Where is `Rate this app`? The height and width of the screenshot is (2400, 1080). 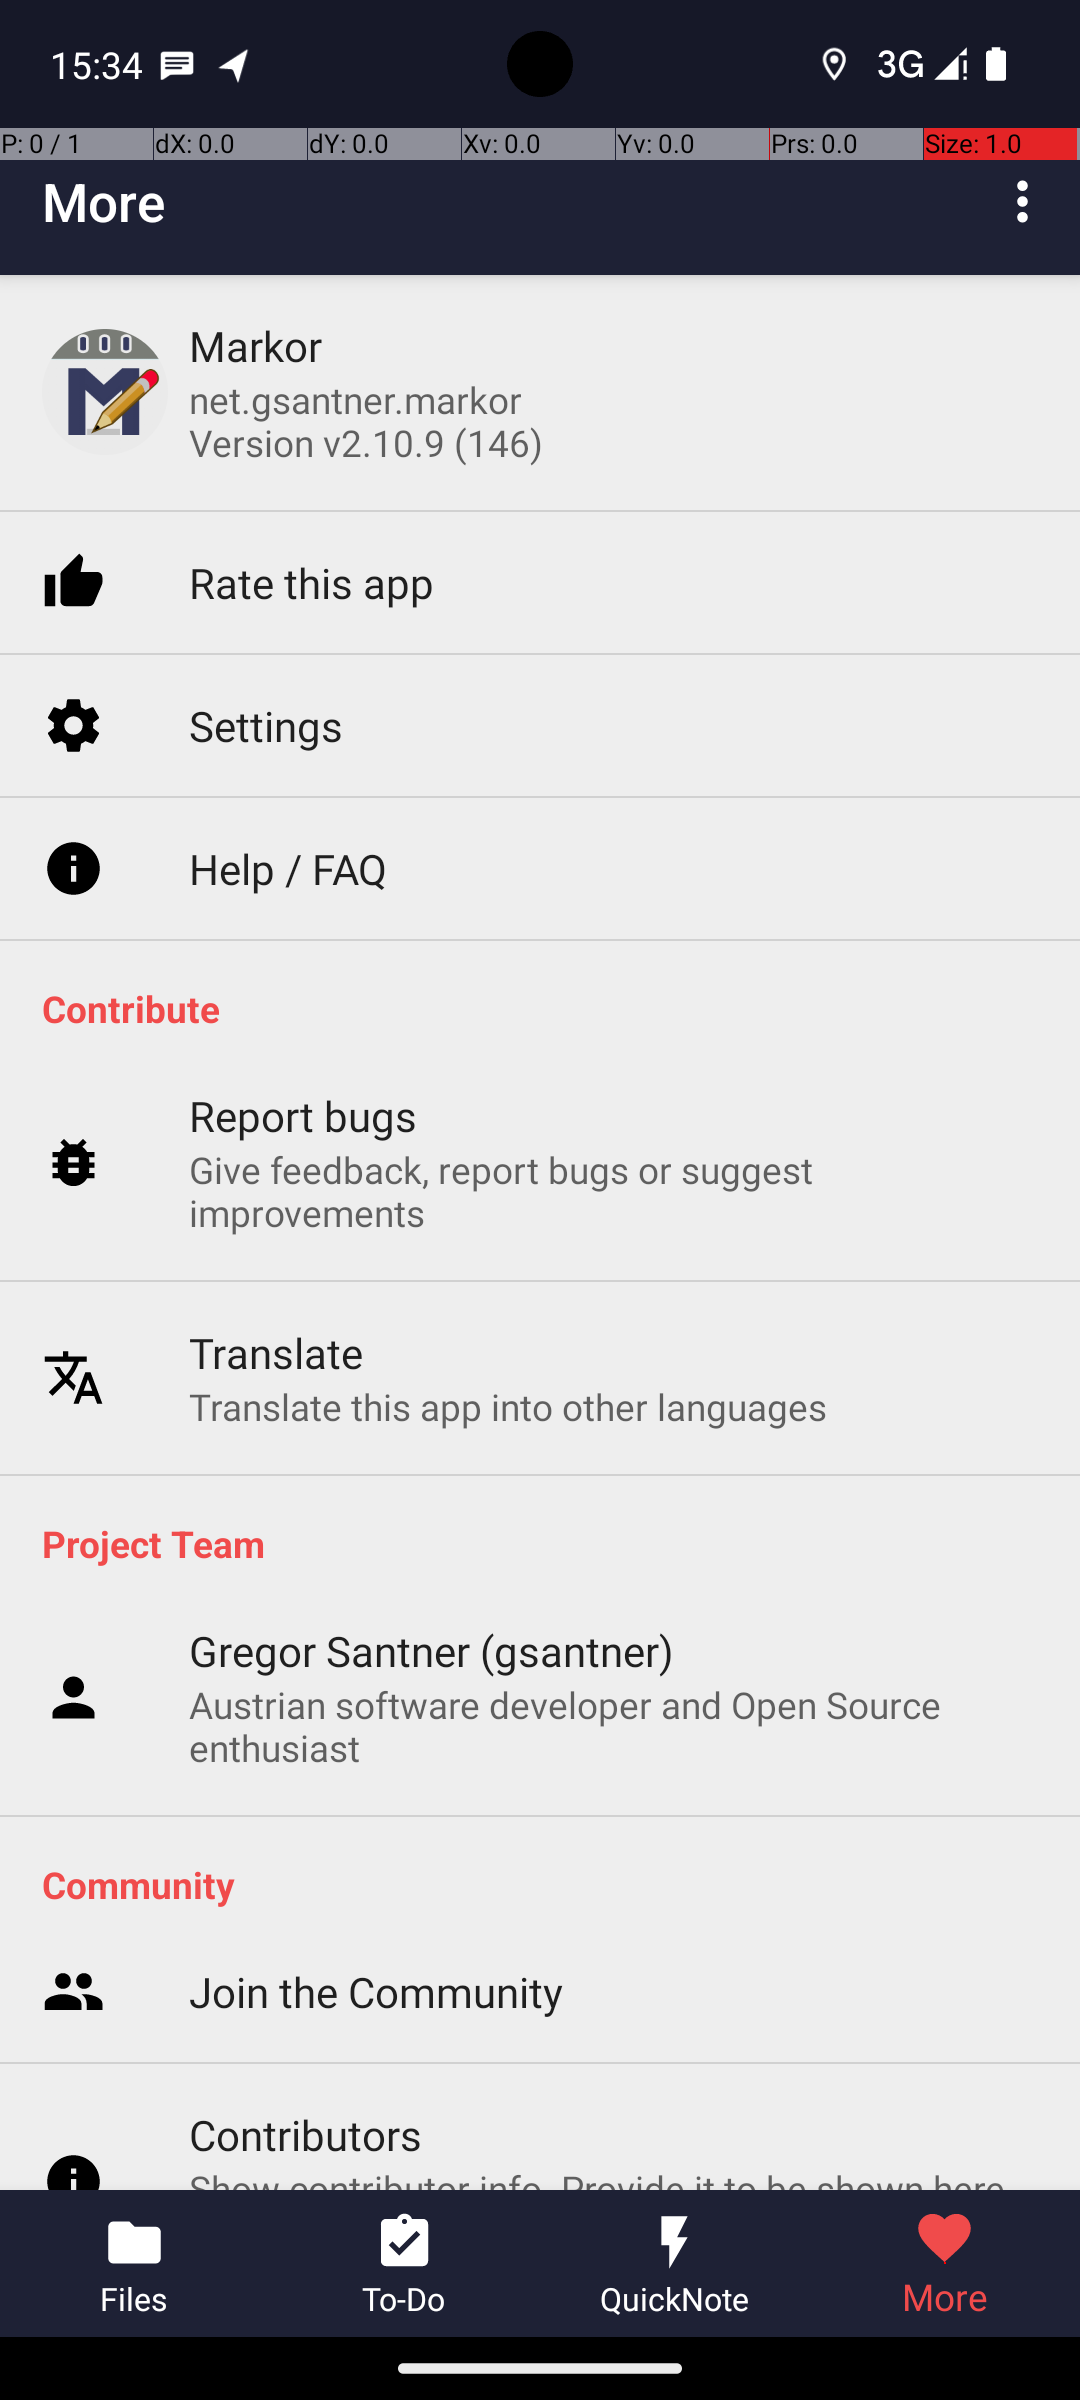
Rate this app is located at coordinates (312, 510).